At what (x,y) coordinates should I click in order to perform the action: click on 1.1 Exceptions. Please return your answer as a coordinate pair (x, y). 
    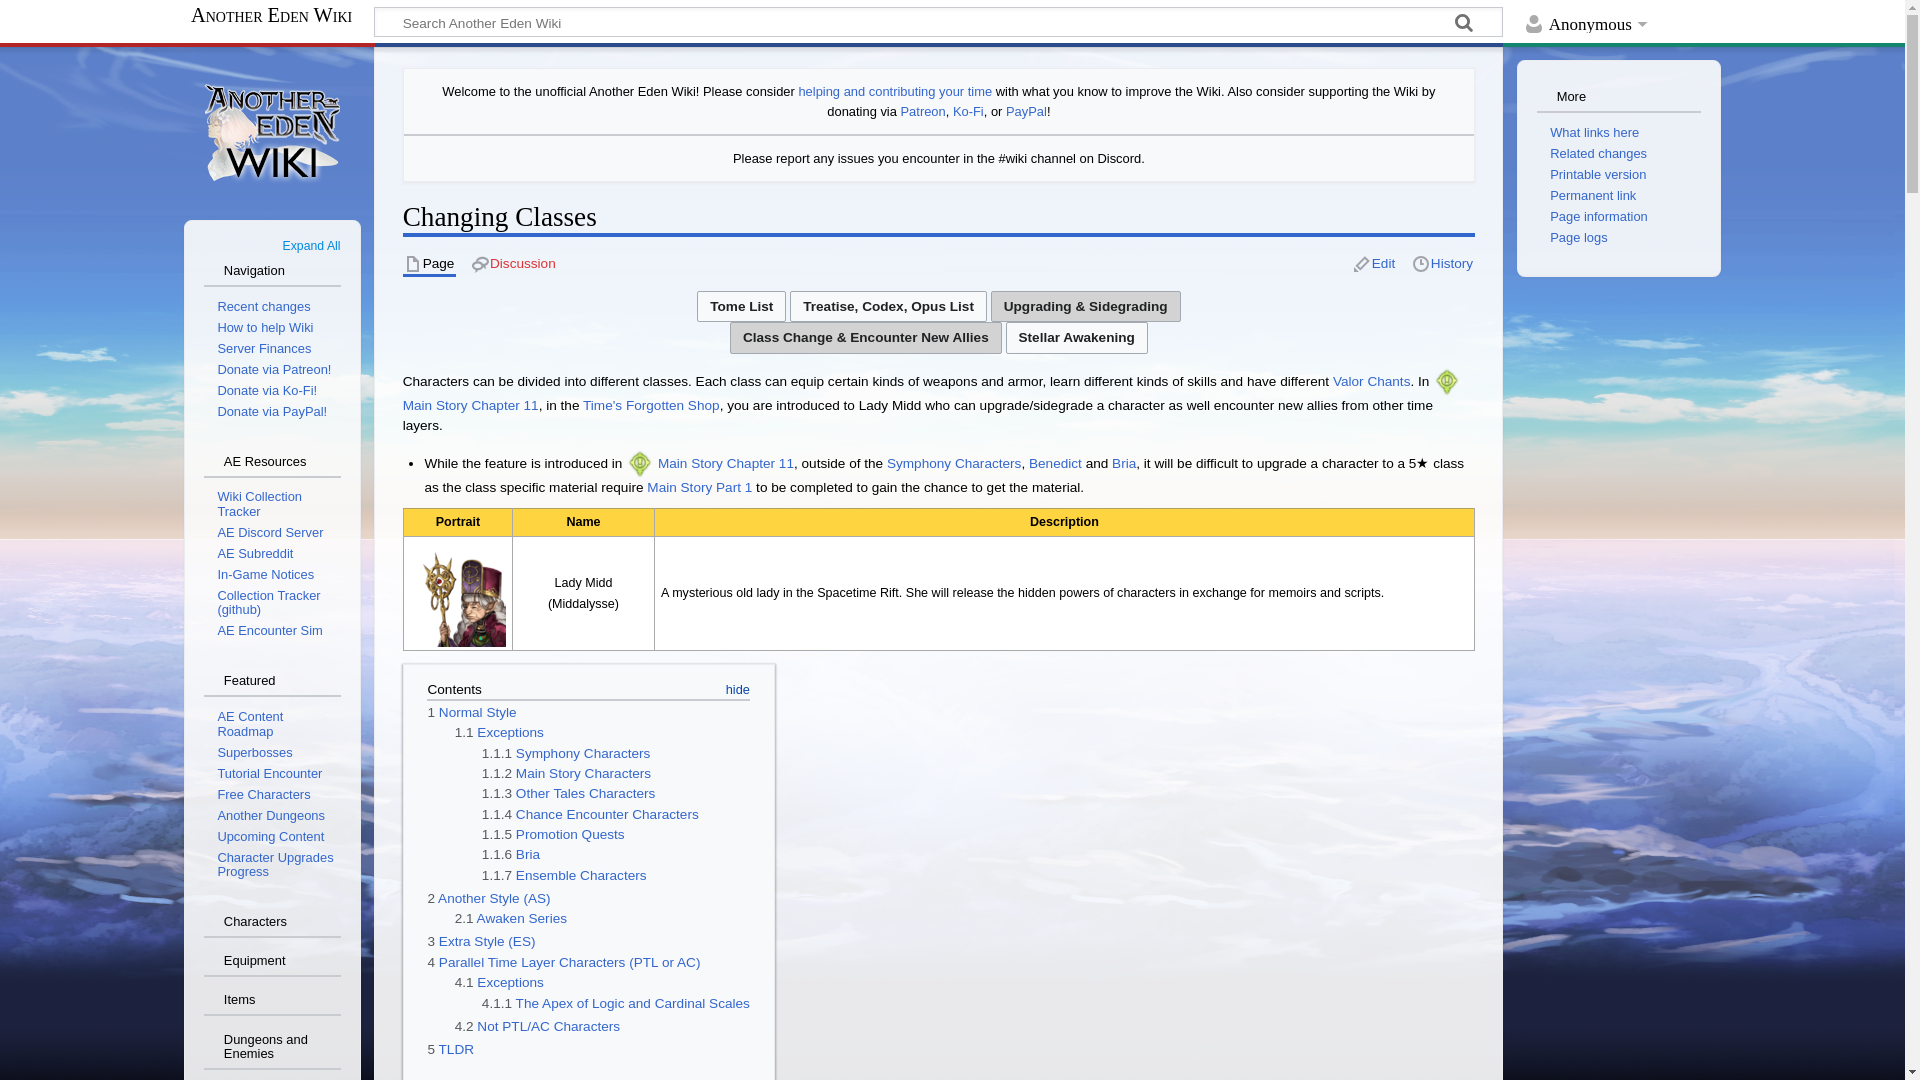
    Looking at the image, I should click on (499, 732).